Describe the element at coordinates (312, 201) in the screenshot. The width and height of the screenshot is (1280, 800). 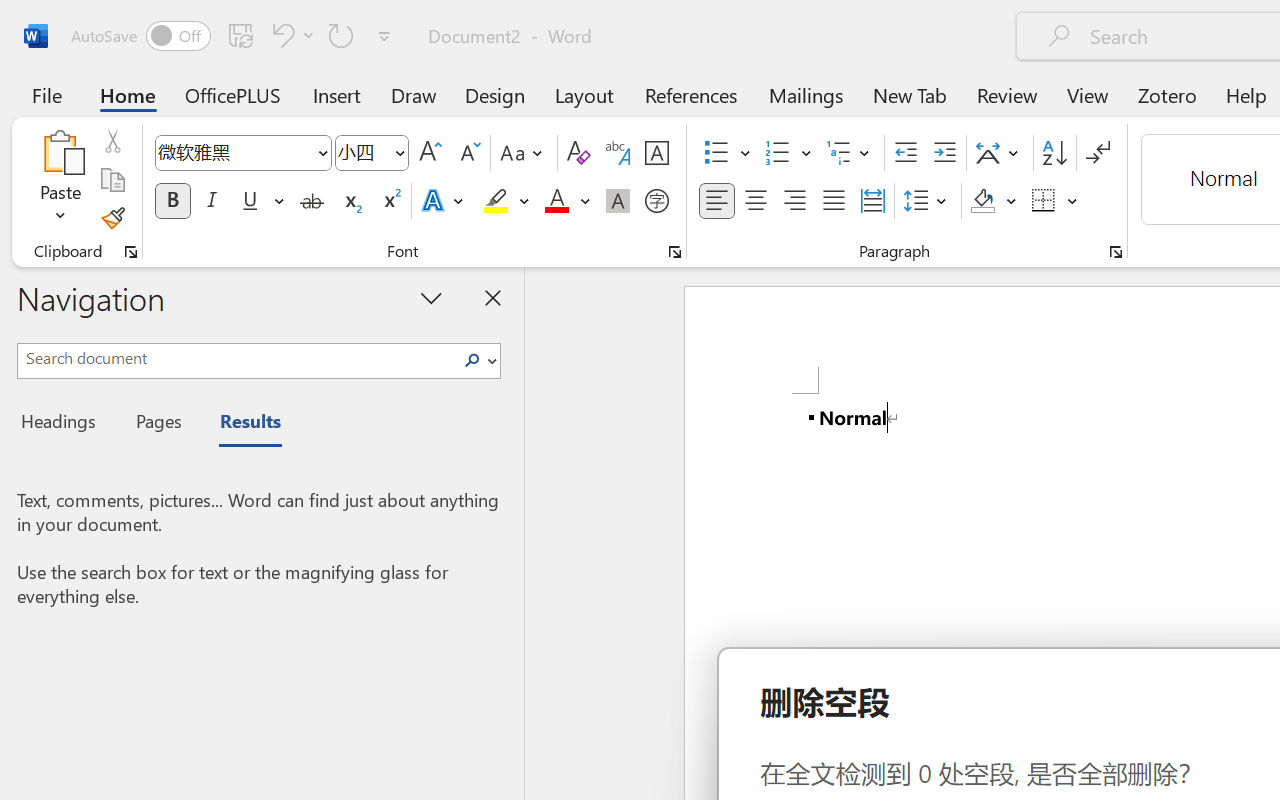
I see `Strikethrough` at that location.